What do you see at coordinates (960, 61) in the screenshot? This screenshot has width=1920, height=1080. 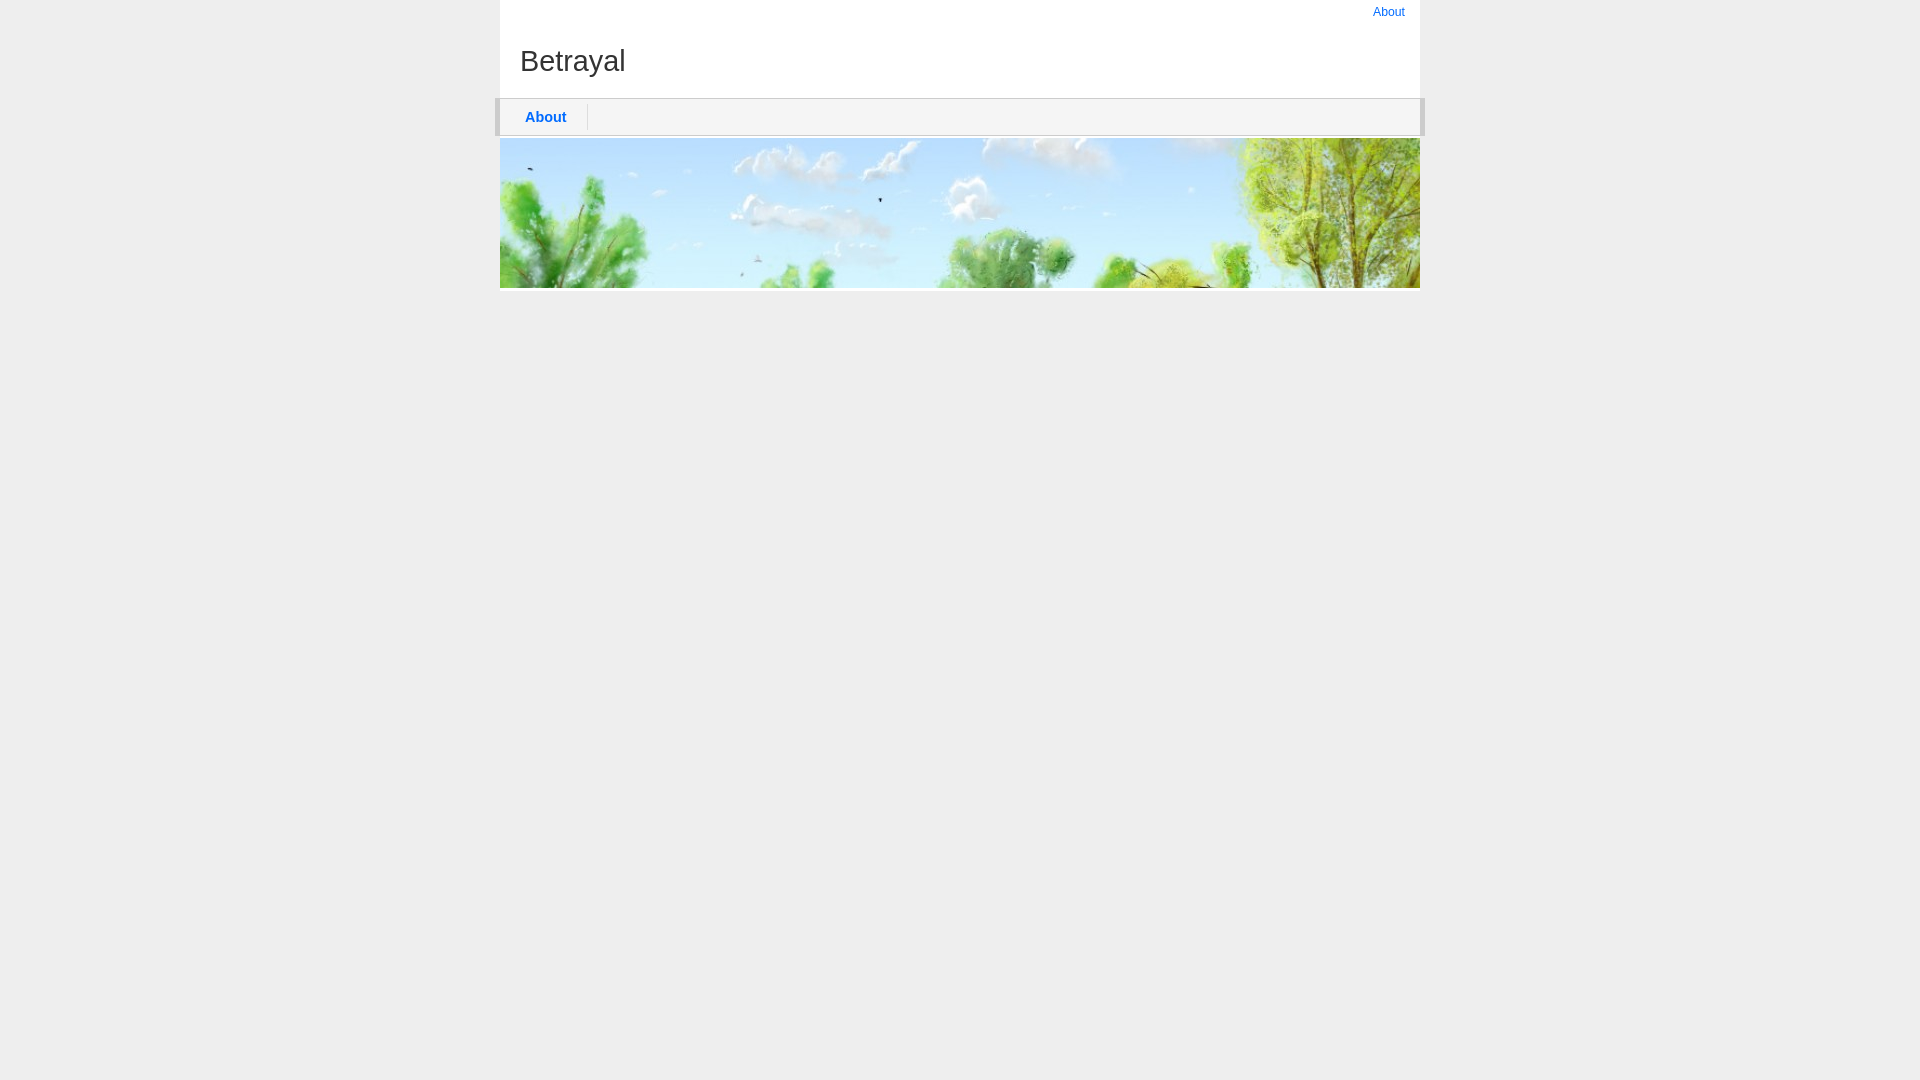 I see `Betrayal` at bounding box center [960, 61].